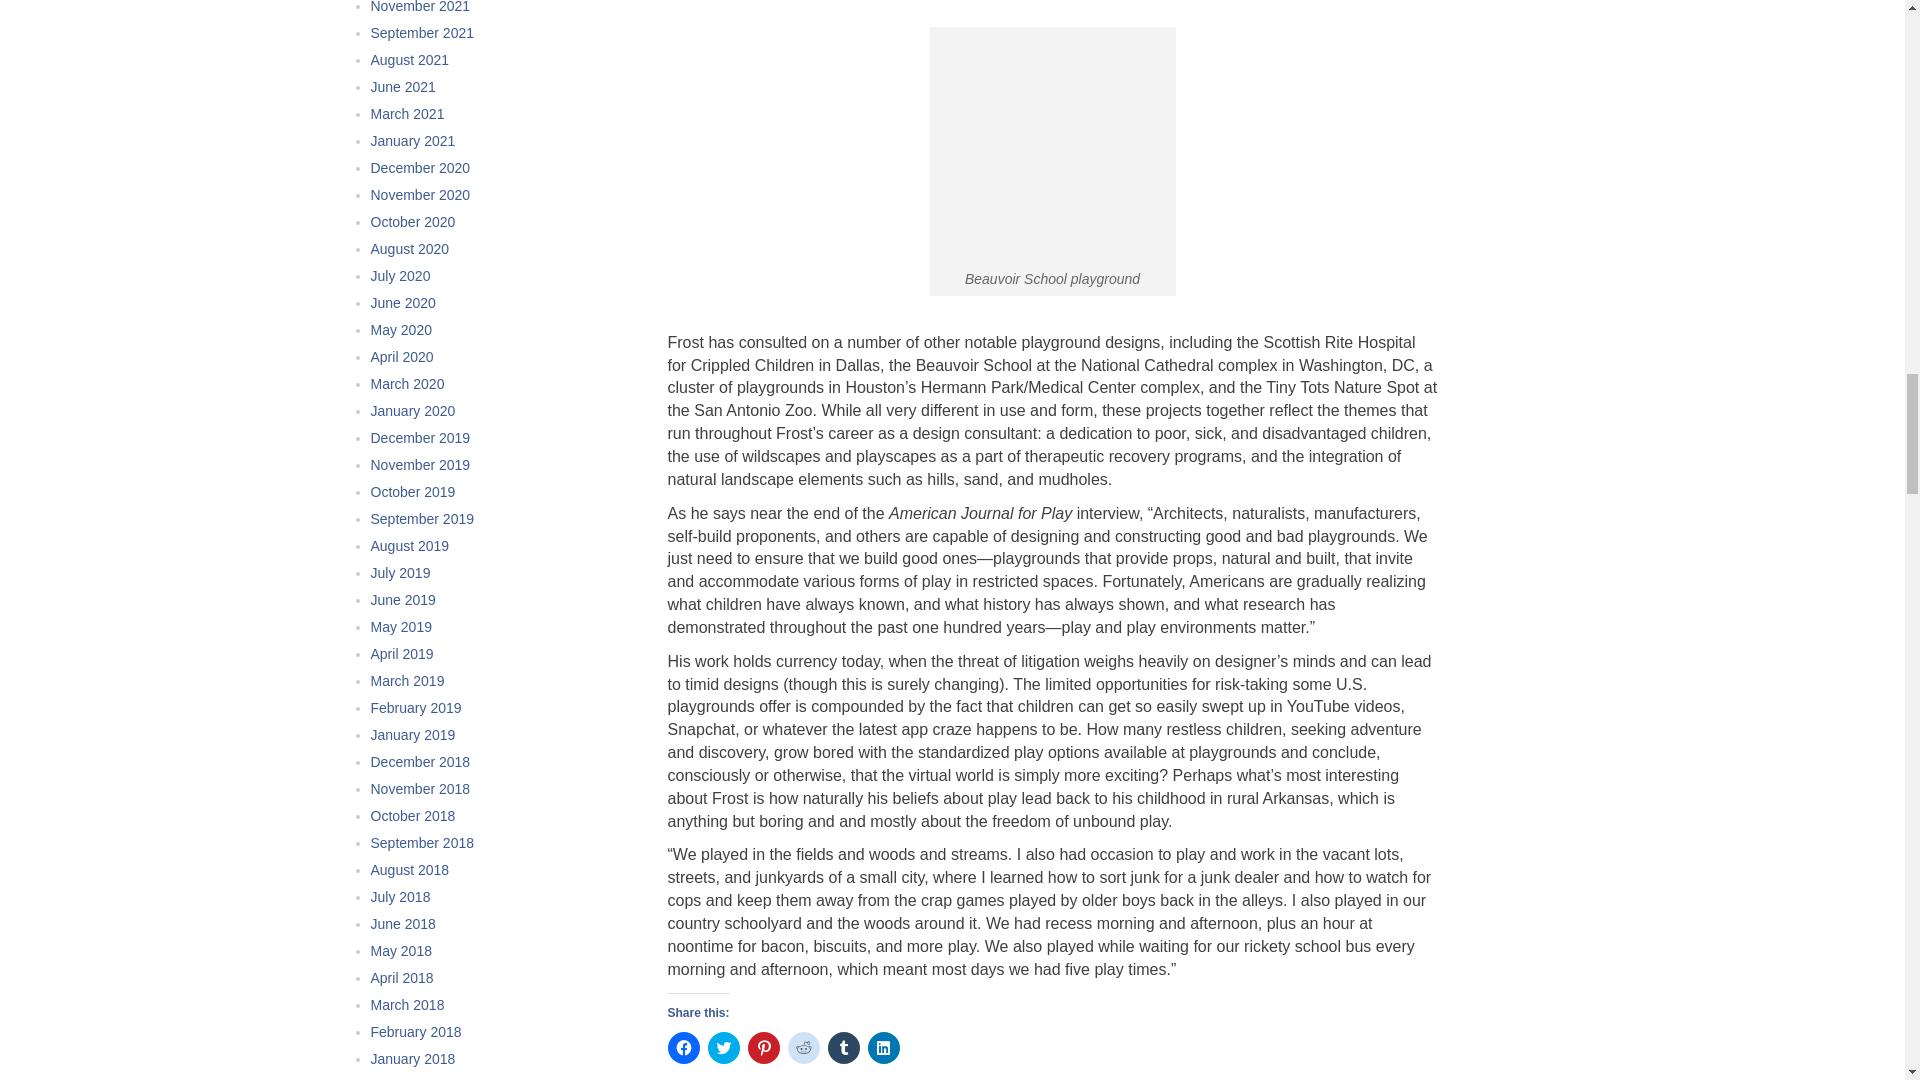  Describe the element at coordinates (803, 1048) in the screenshot. I see `Click to share on Reddit` at that location.